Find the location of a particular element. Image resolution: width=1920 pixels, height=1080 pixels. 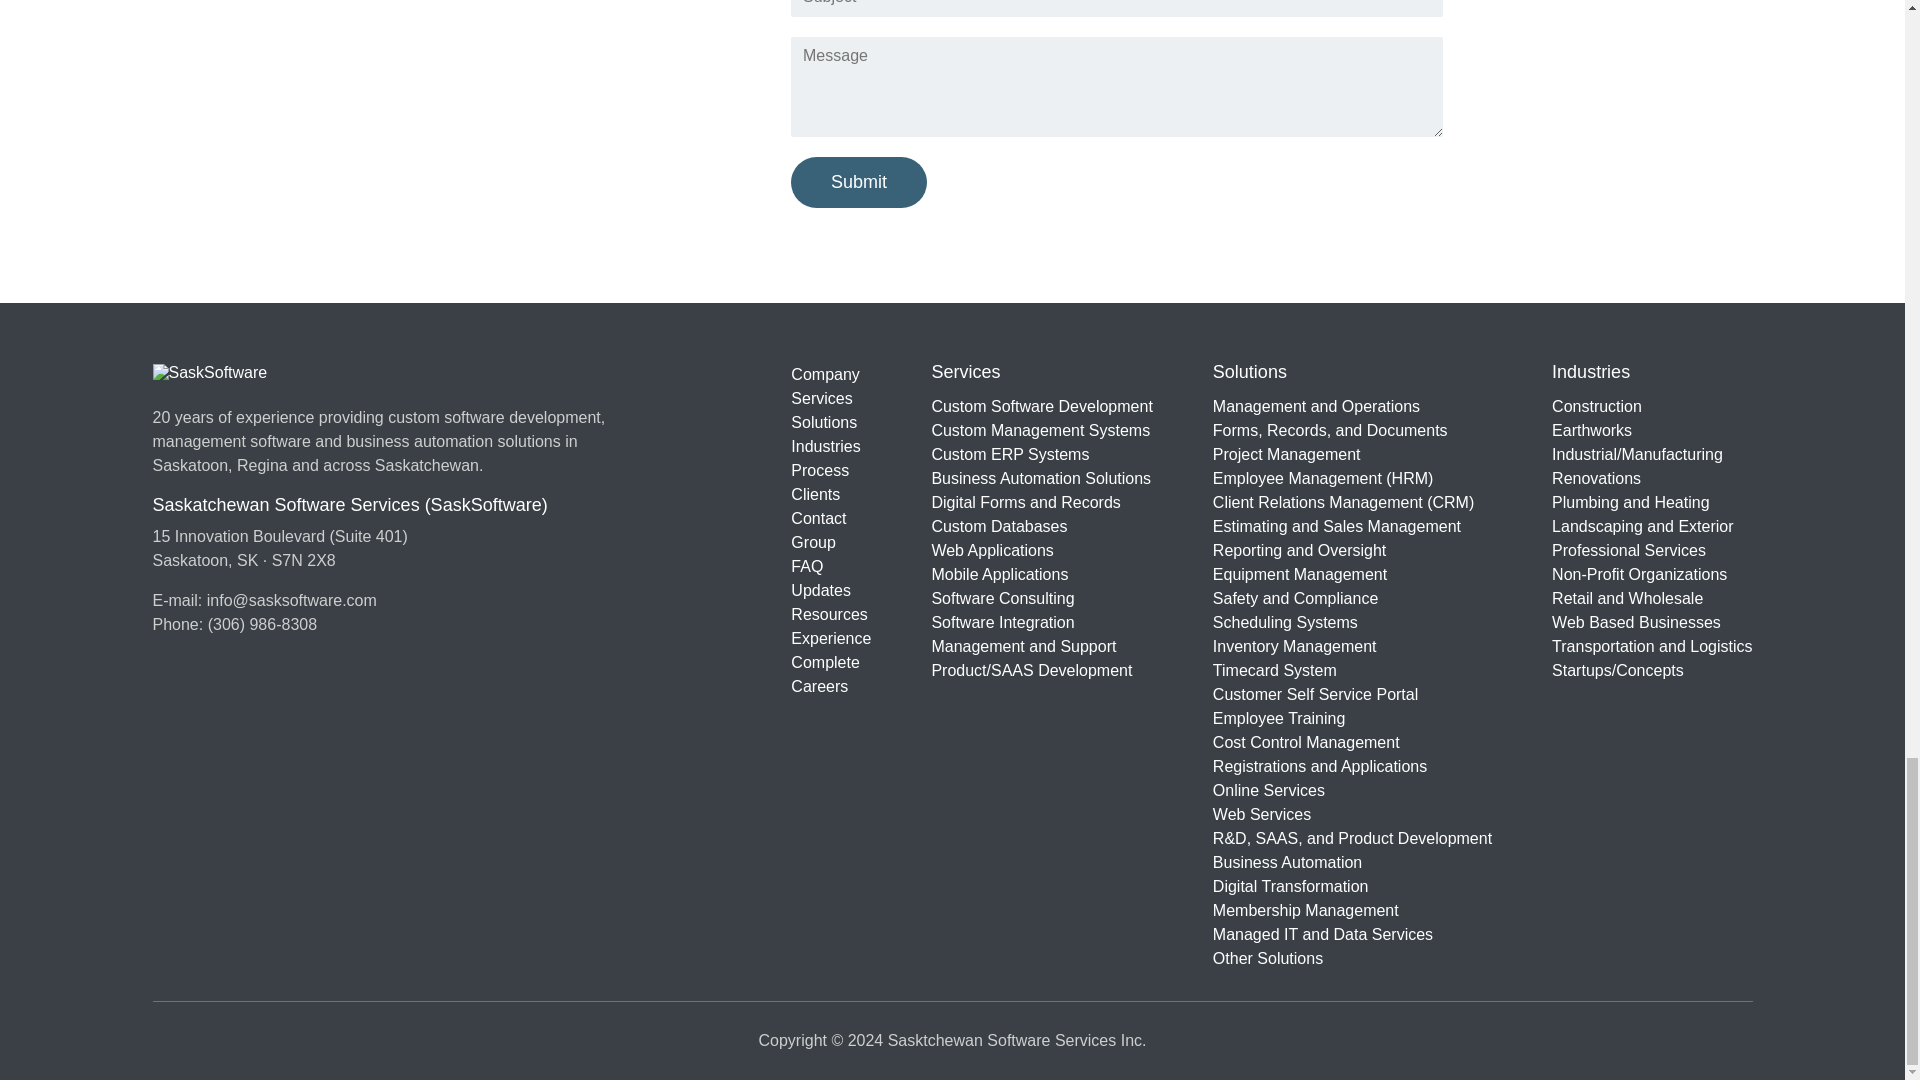

Careers is located at coordinates (831, 686).